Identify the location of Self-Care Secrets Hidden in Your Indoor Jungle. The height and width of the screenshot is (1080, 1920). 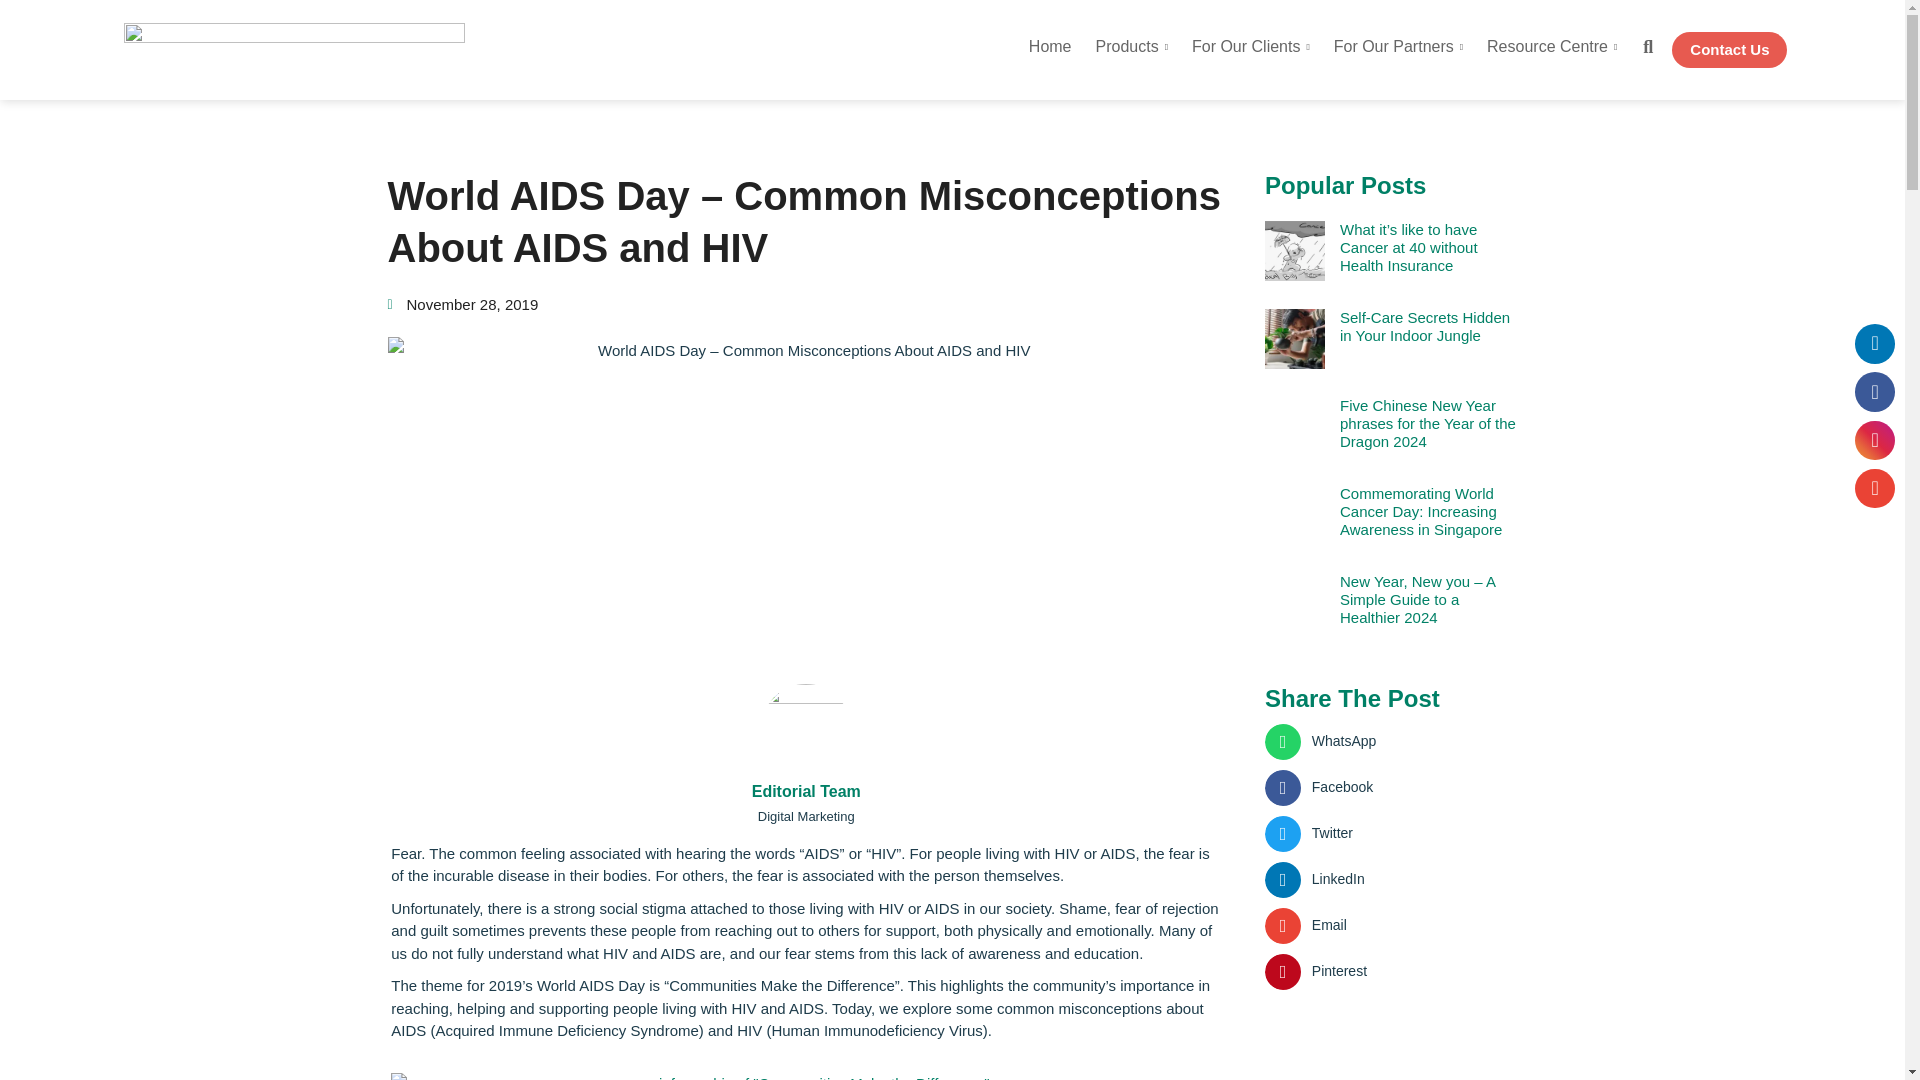
(1428, 326).